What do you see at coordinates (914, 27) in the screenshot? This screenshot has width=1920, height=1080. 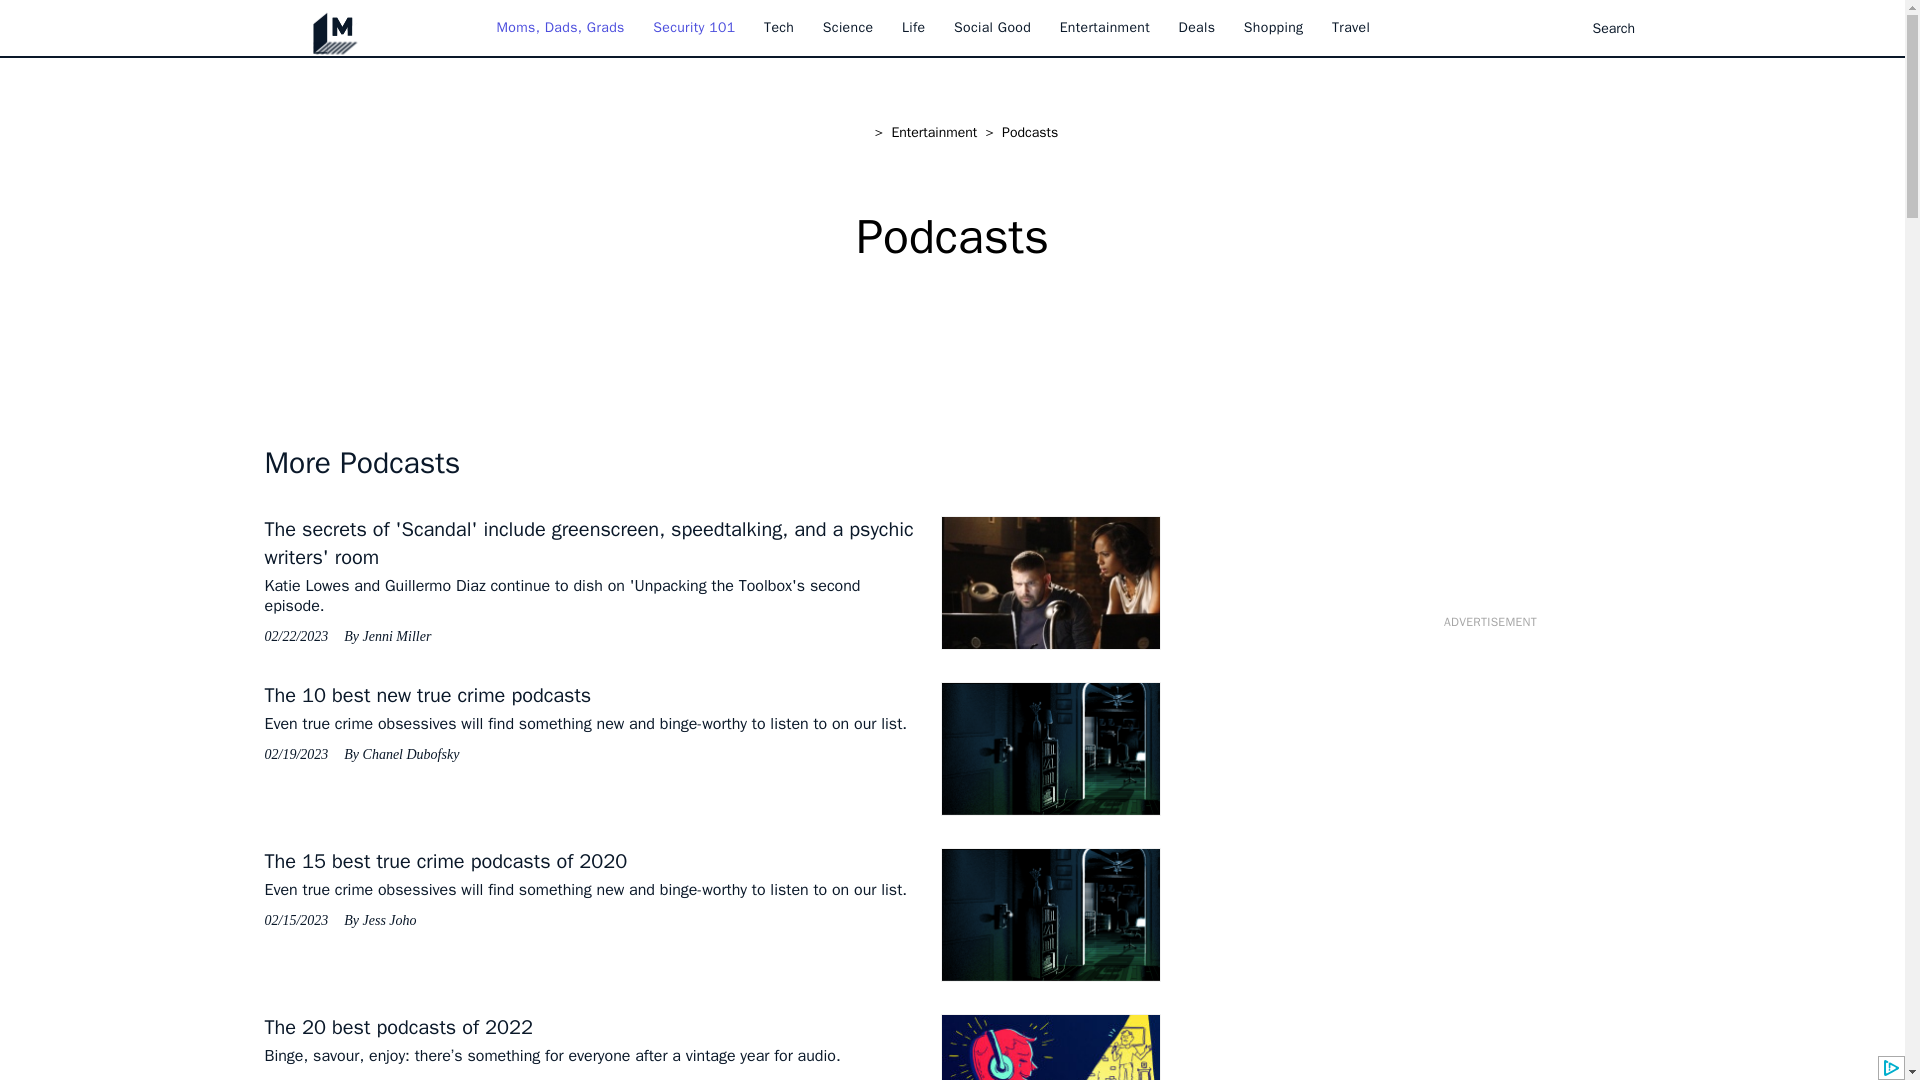 I see `Life` at bounding box center [914, 27].